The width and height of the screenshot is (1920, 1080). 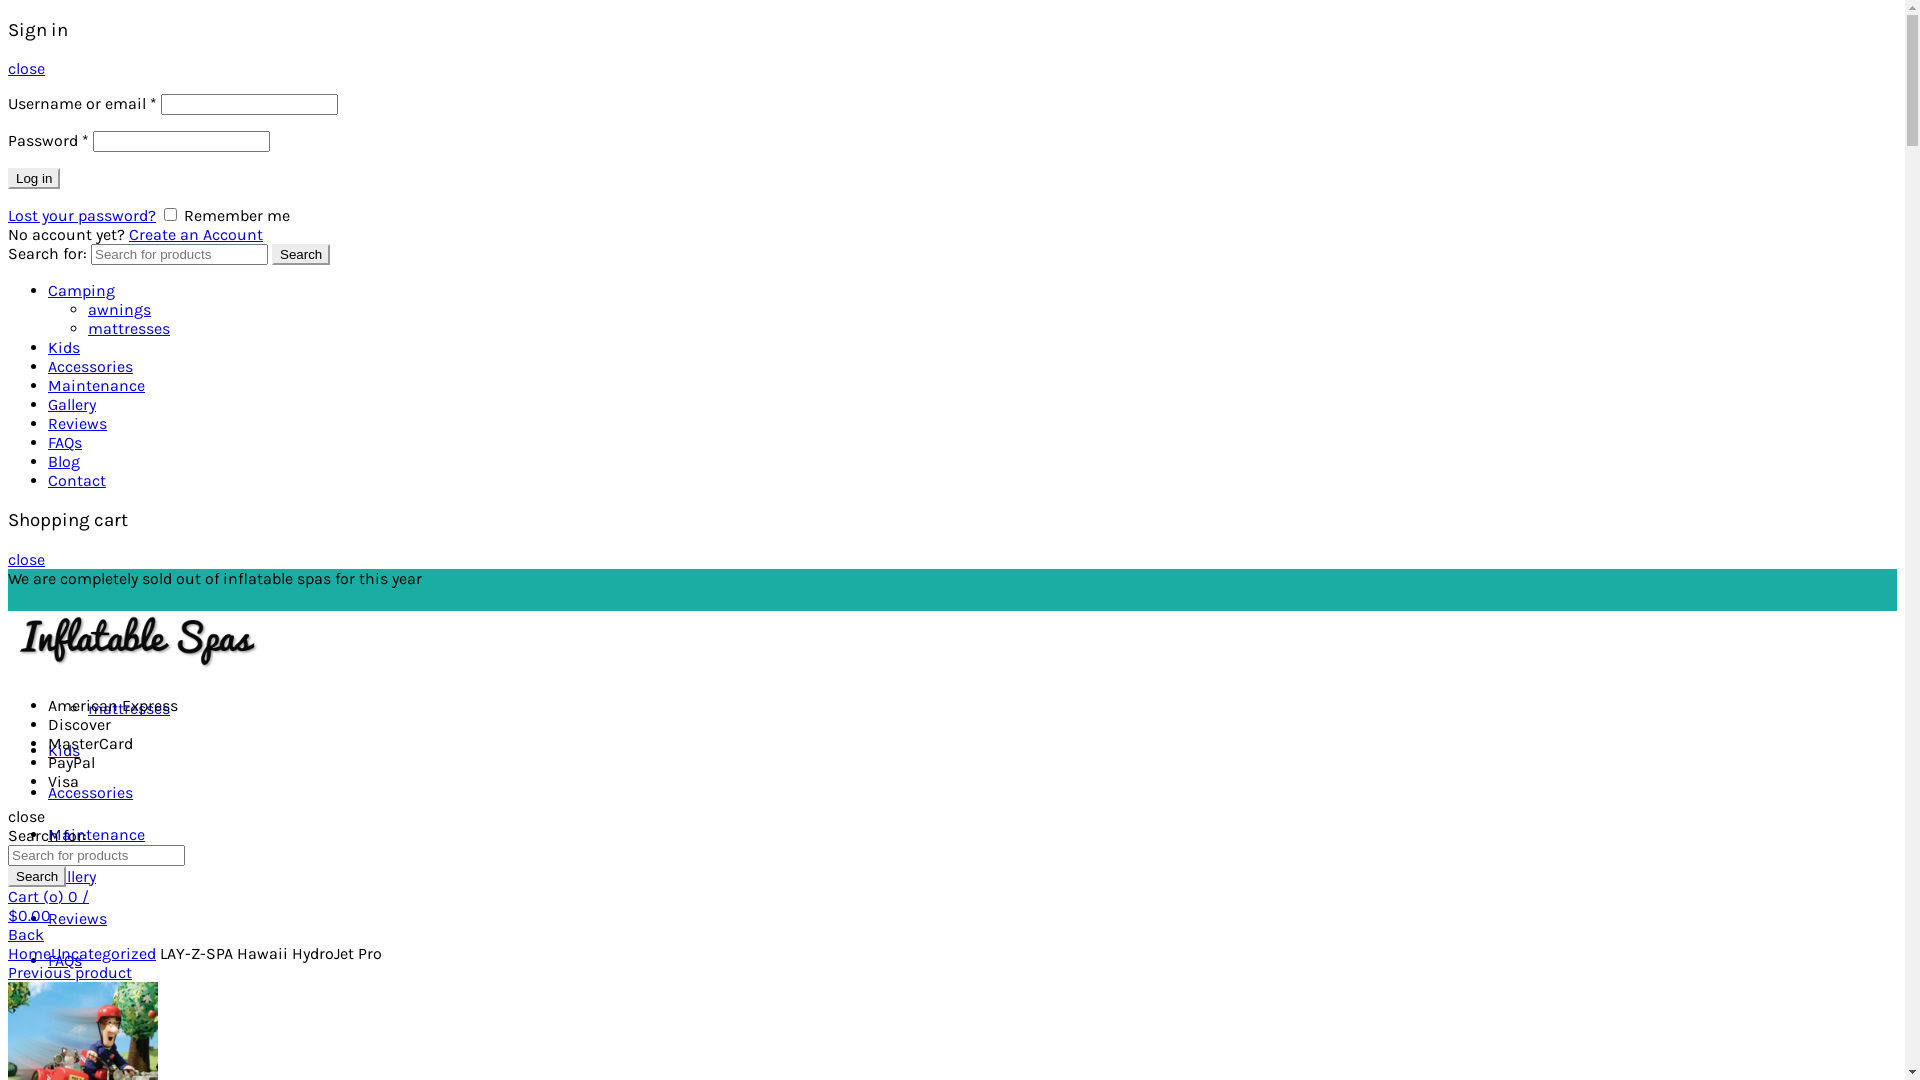 What do you see at coordinates (26, 934) in the screenshot?
I see `Back` at bounding box center [26, 934].